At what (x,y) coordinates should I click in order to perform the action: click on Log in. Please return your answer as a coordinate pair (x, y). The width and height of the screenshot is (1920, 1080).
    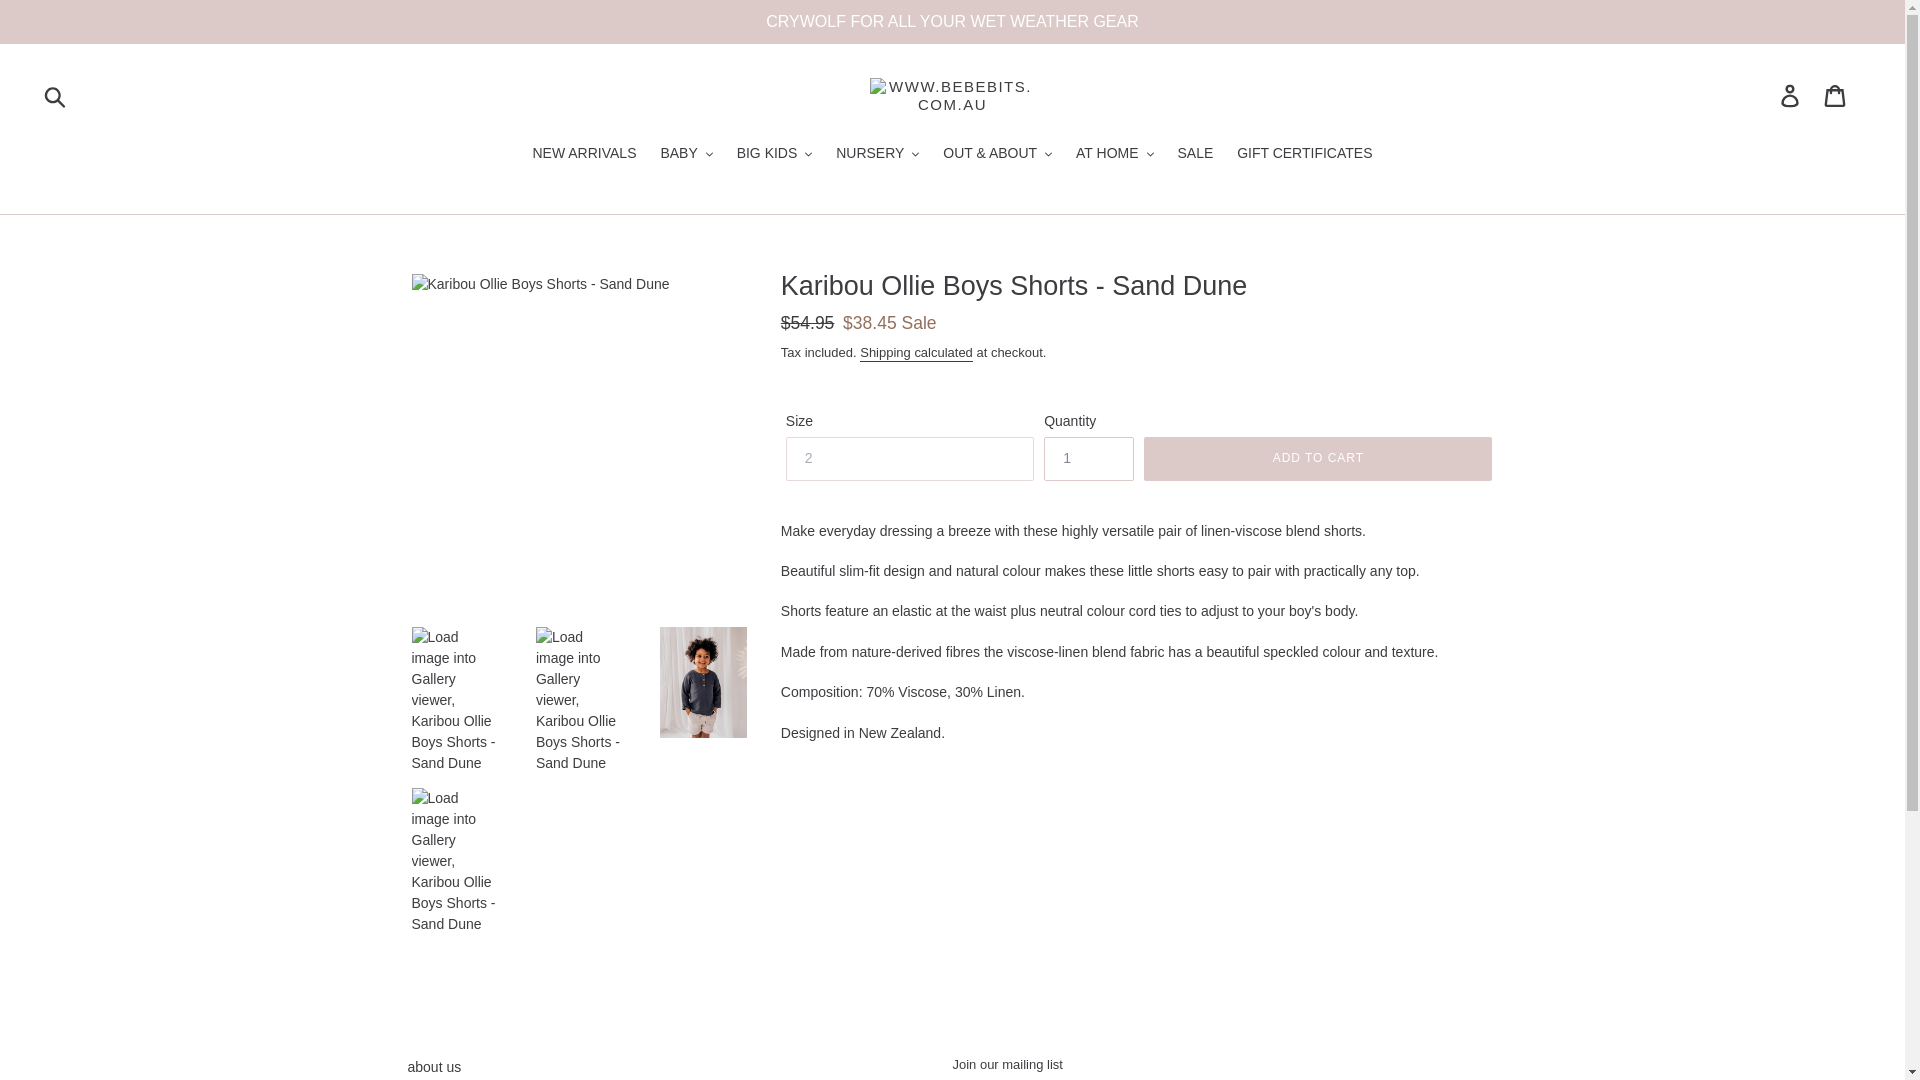
    Looking at the image, I should click on (1791, 95).